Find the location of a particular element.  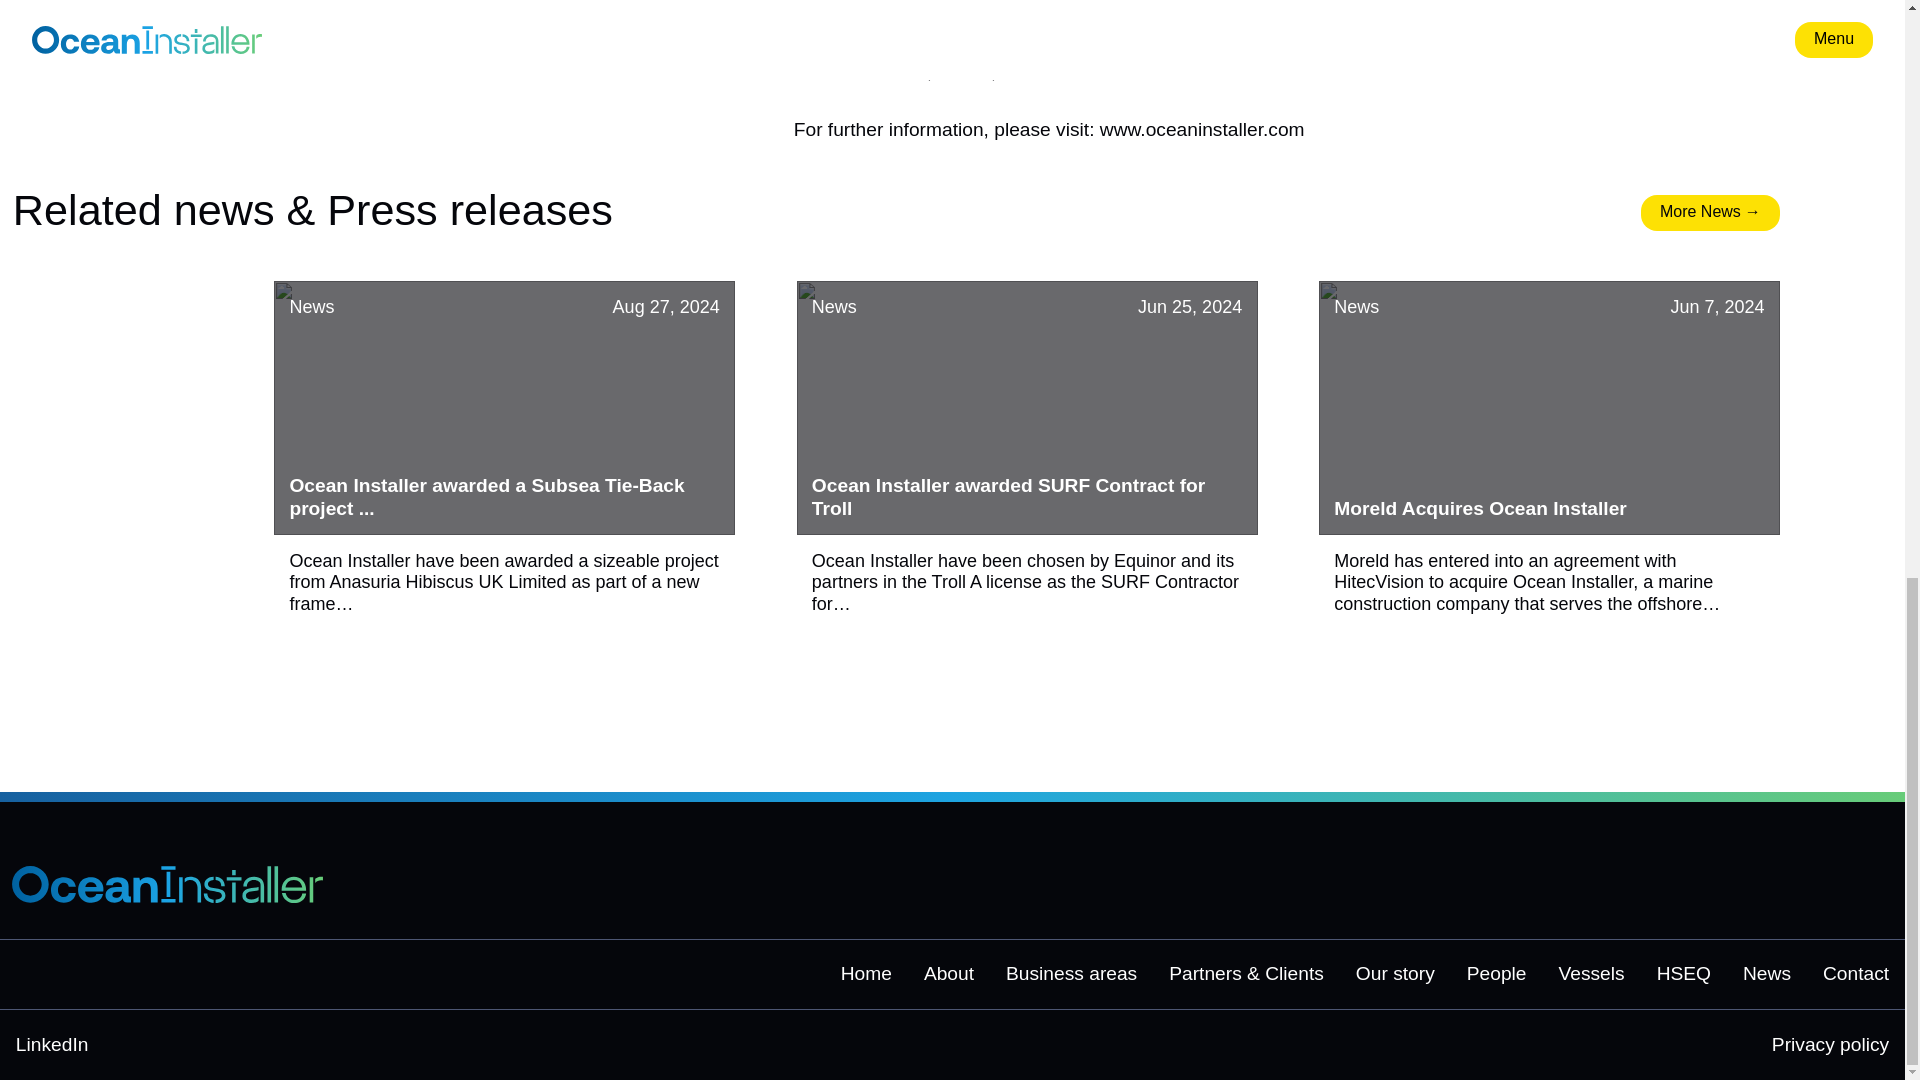

Our story is located at coordinates (1394, 974).